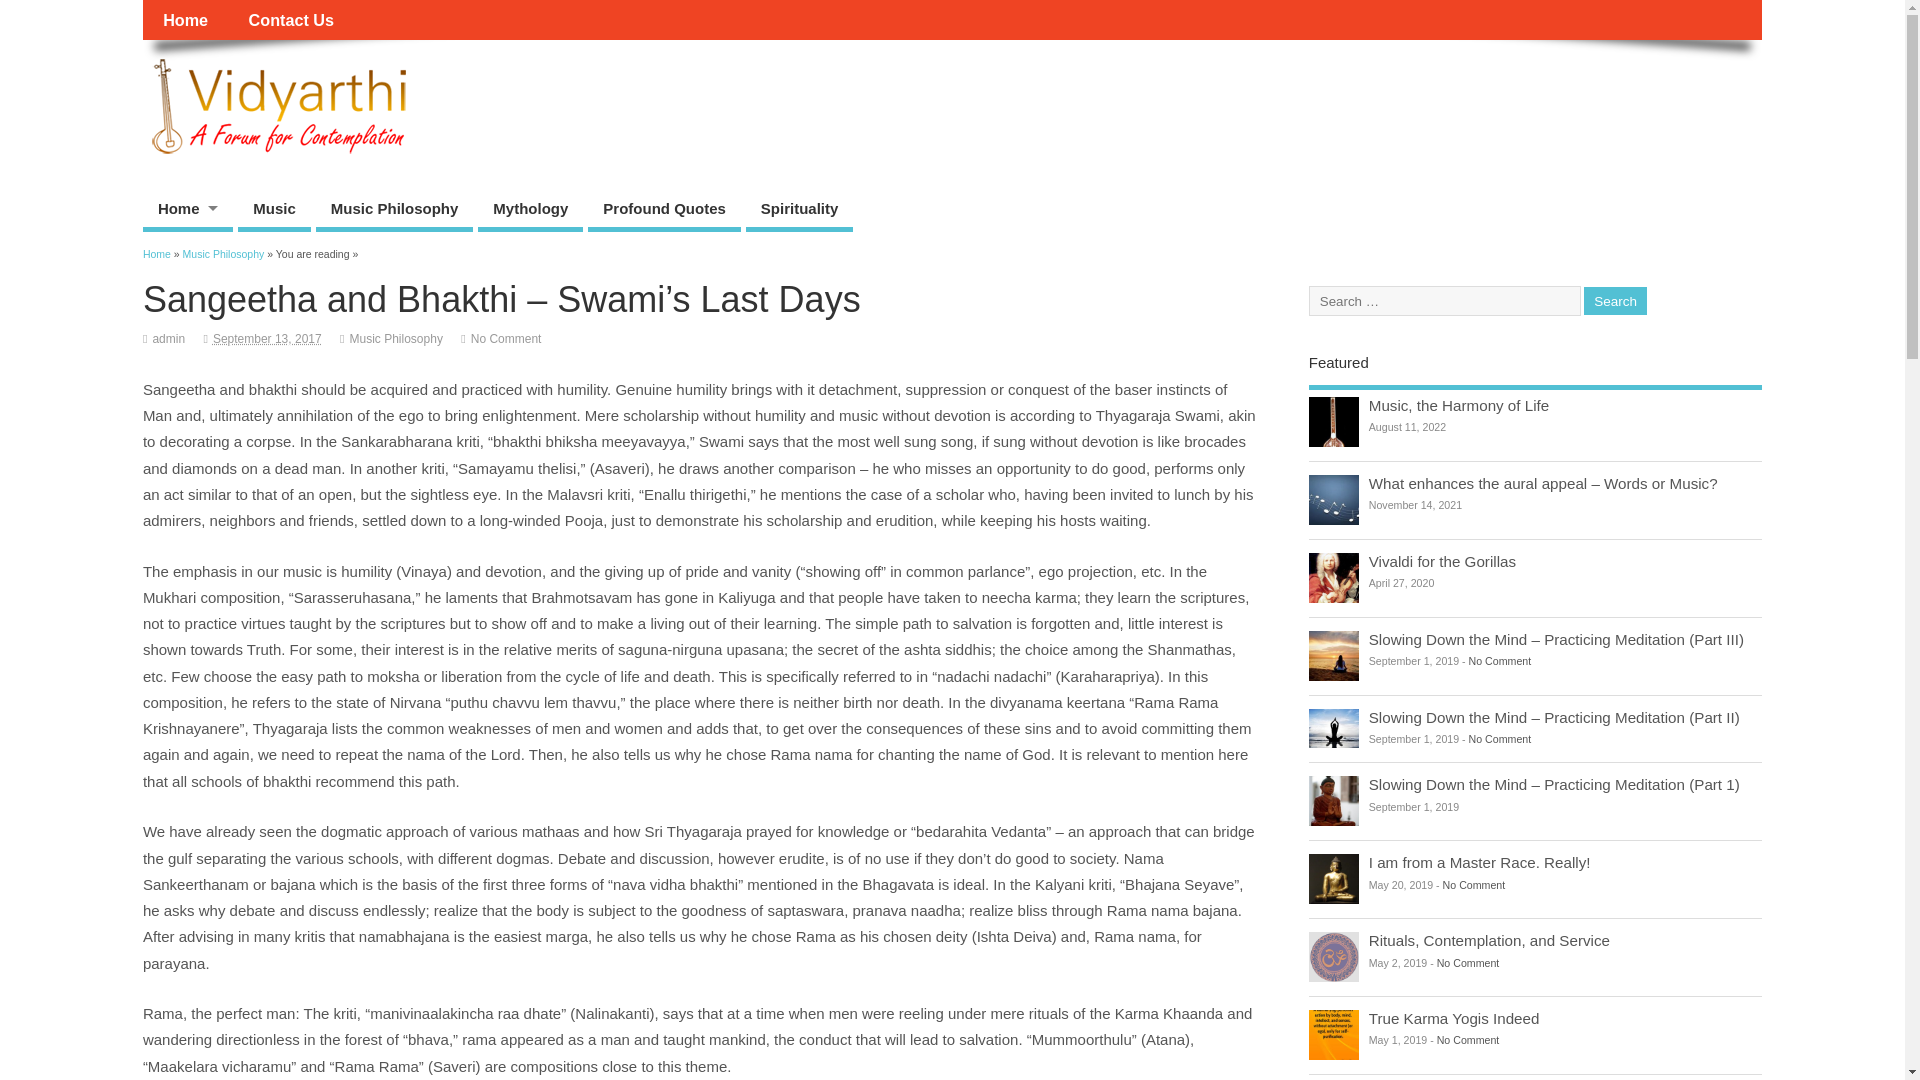 The height and width of the screenshot is (1080, 1920). I want to click on admin, so click(168, 338).